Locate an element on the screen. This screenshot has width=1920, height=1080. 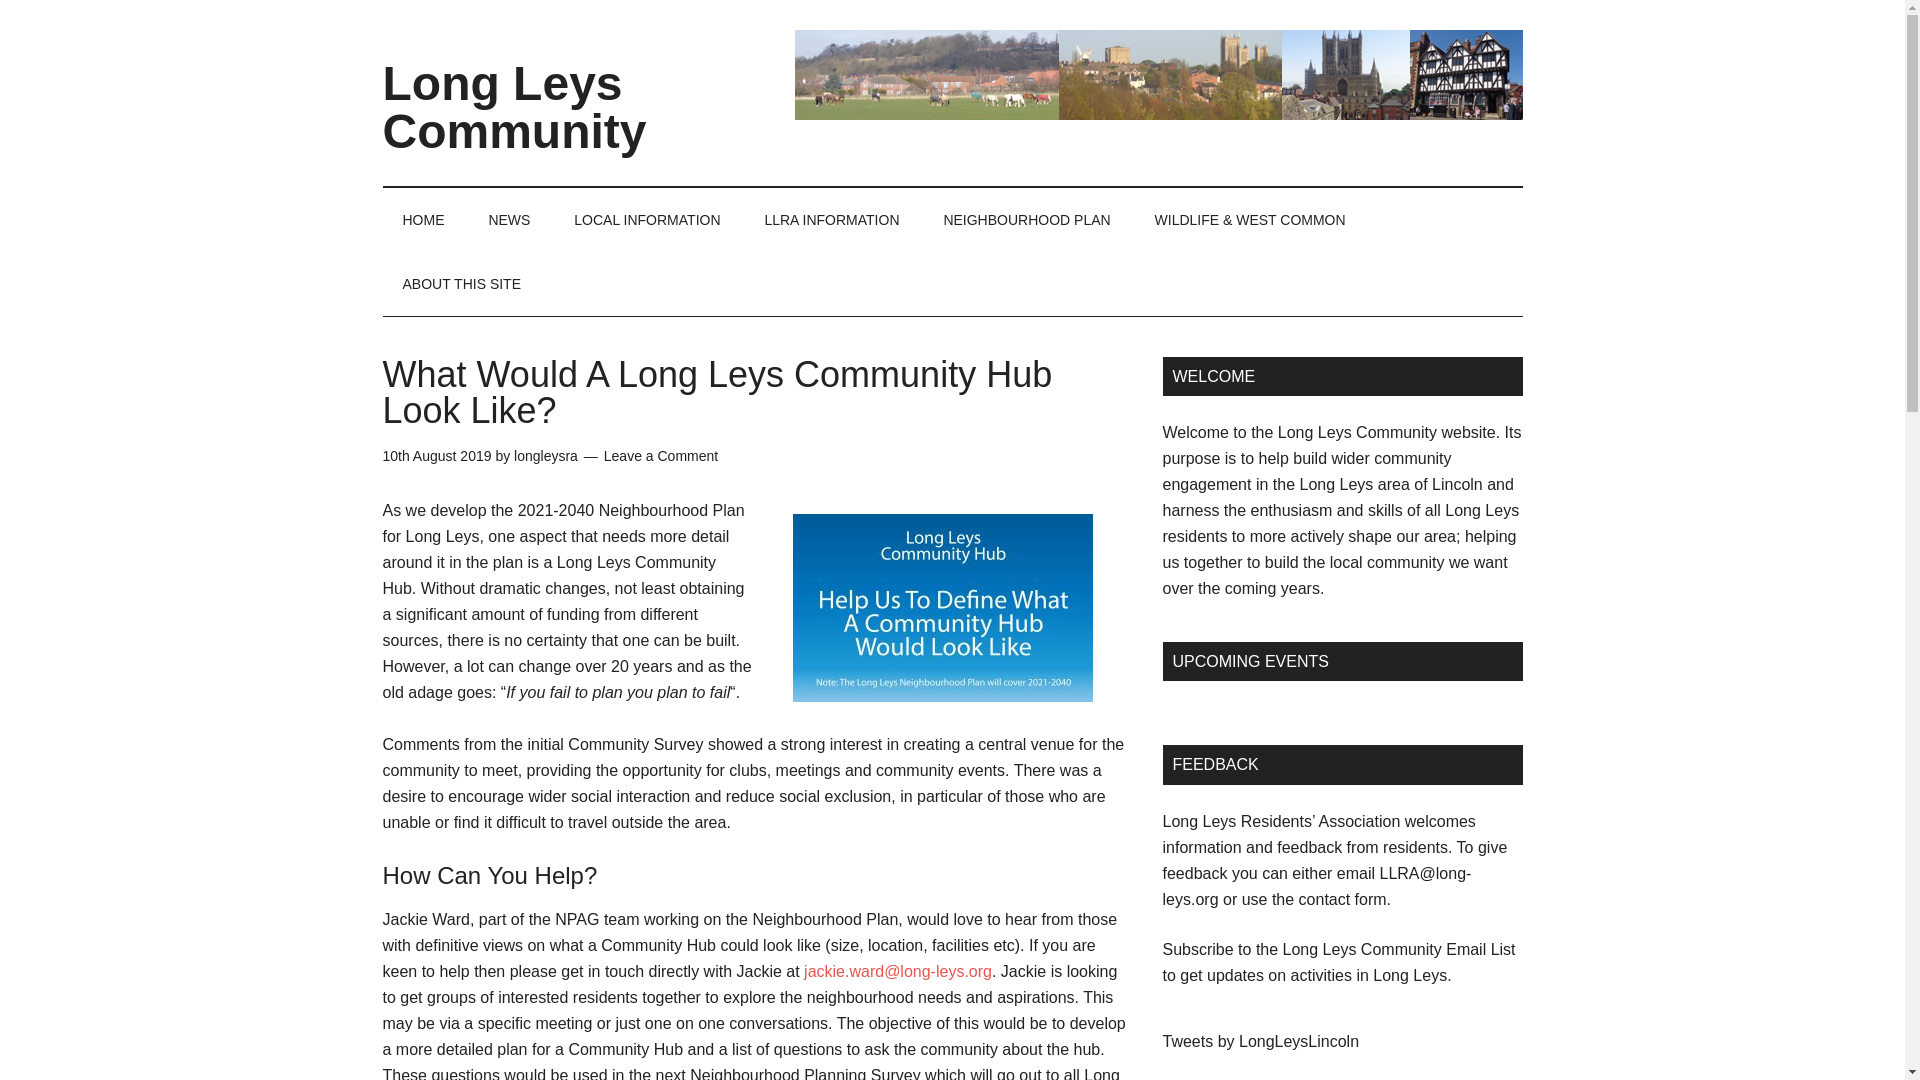
LOCAL INFORMATION is located at coordinates (646, 219).